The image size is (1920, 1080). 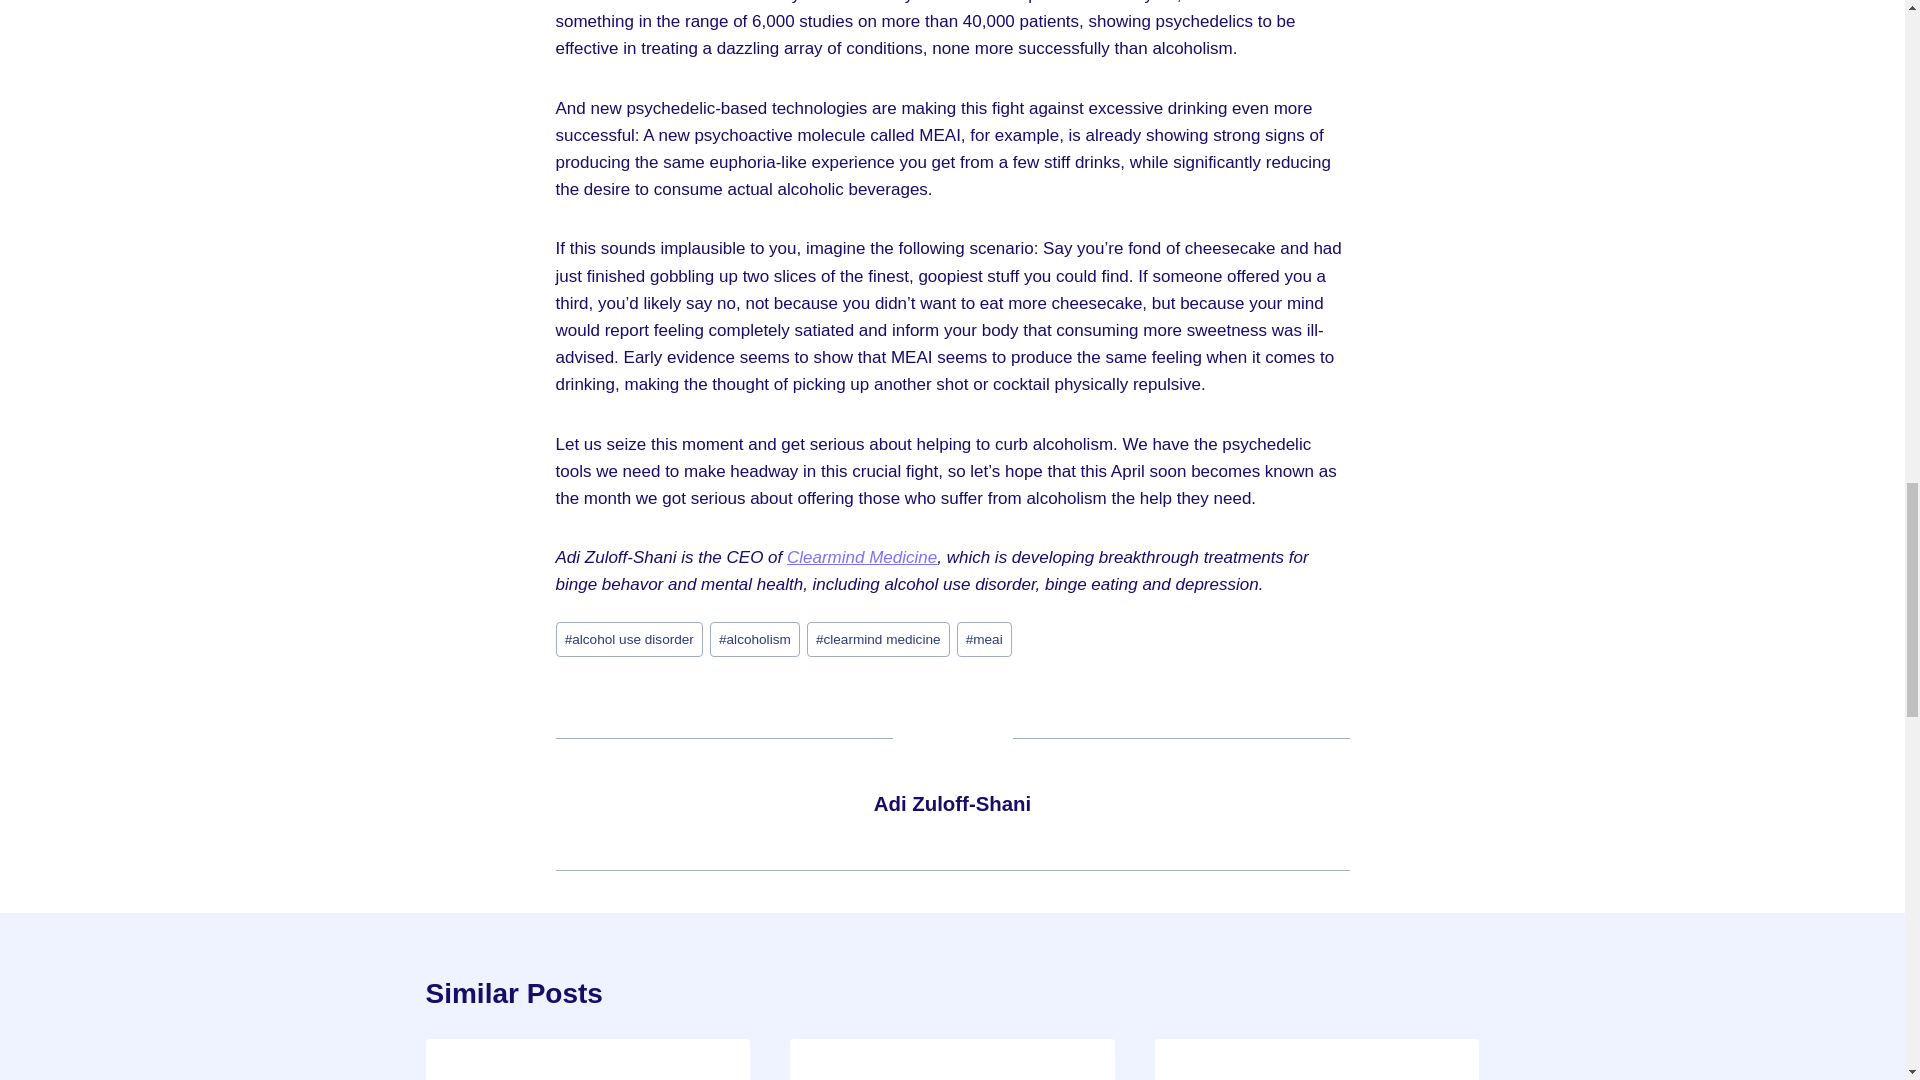 What do you see at coordinates (984, 639) in the screenshot?
I see `meai` at bounding box center [984, 639].